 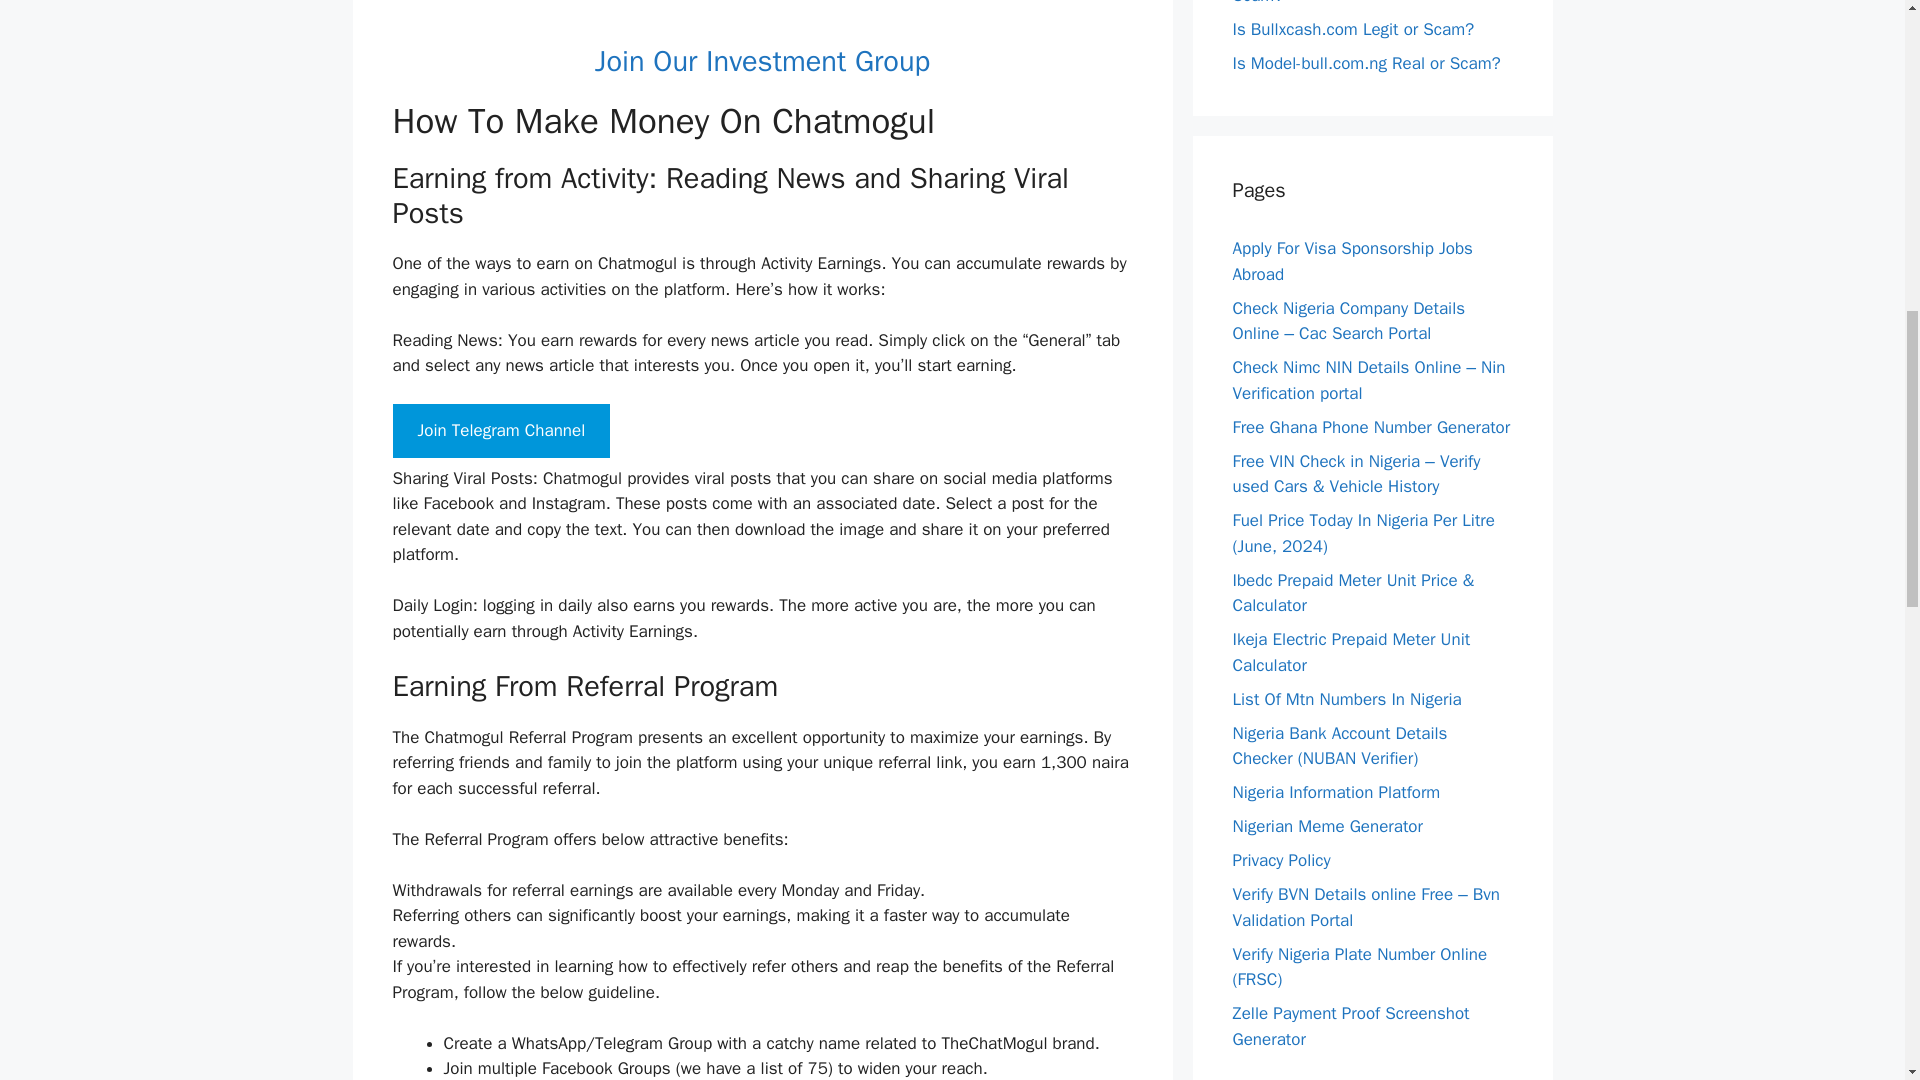 What do you see at coordinates (1281, 860) in the screenshot?
I see `Privacy Policy` at bounding box center [1281, 860].